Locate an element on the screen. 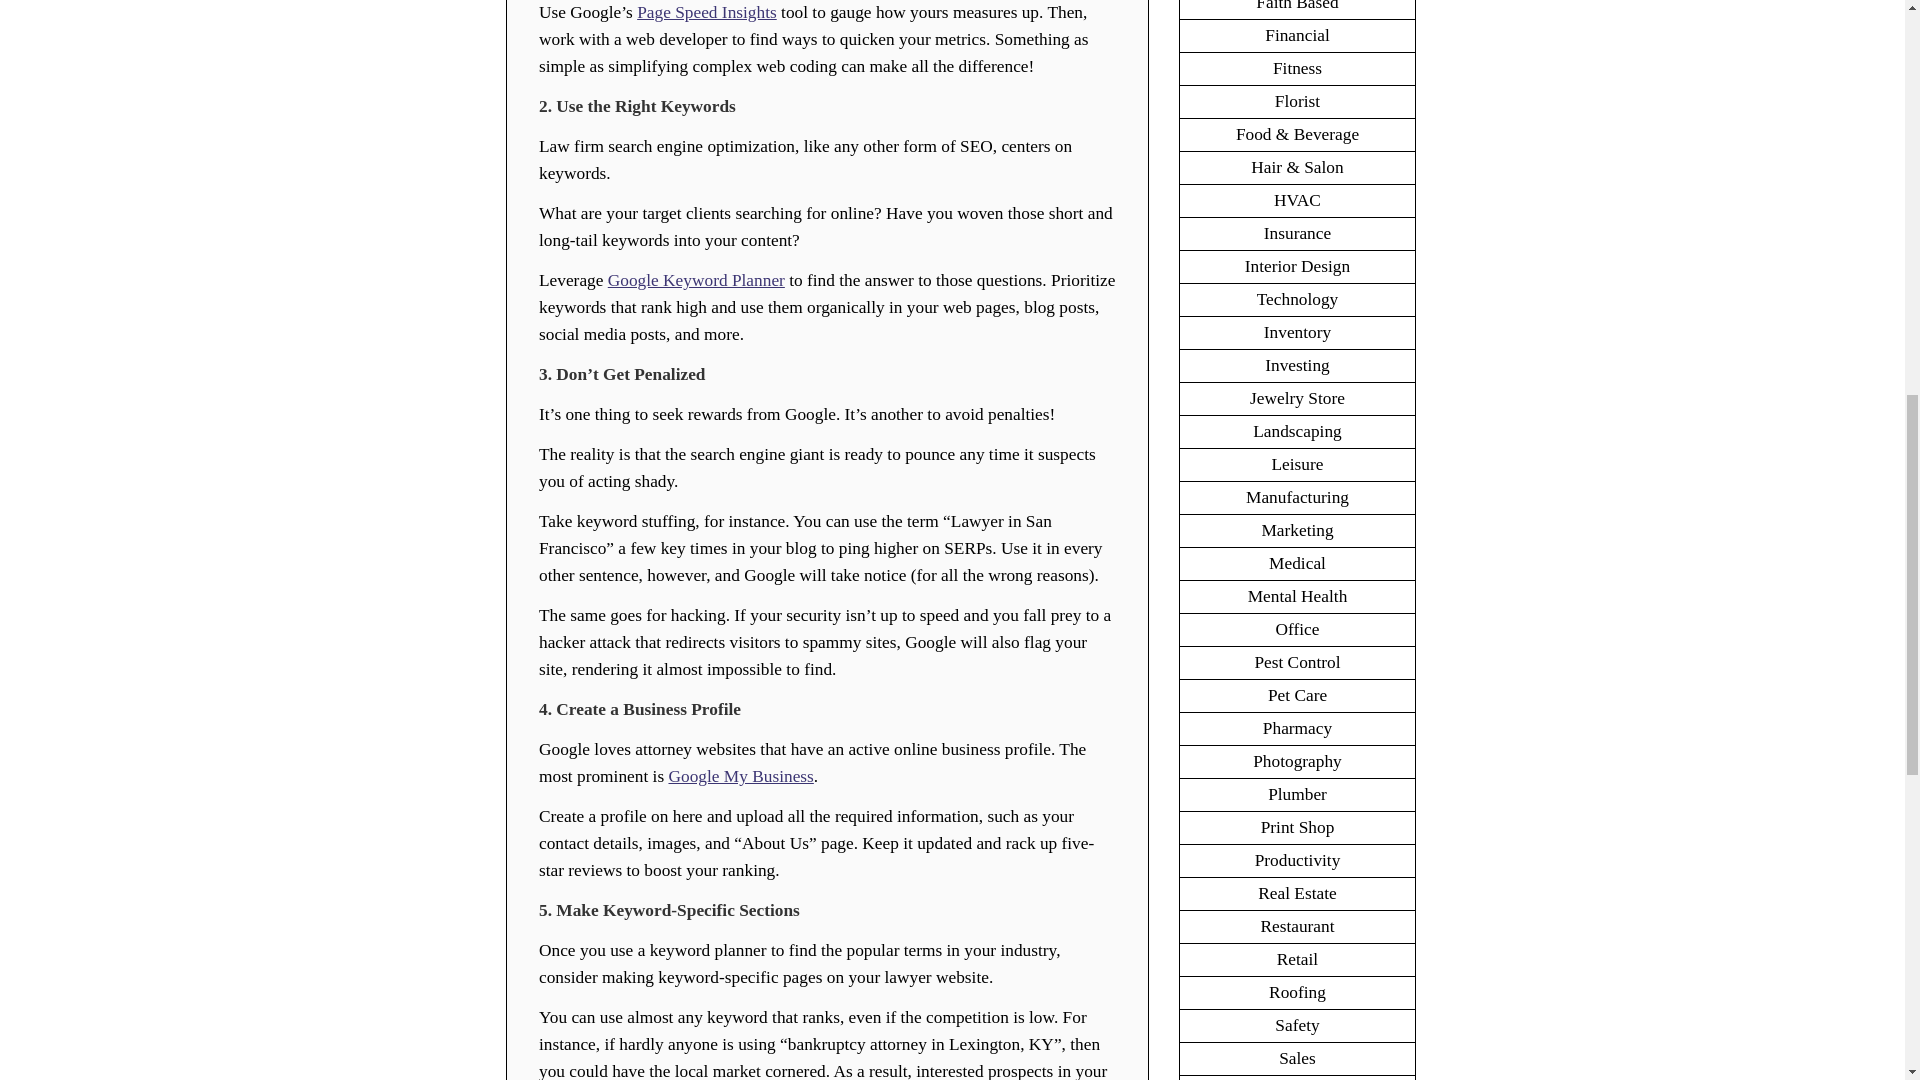 The image size is (1920, 1080). Fitness is located at coordinates (1297, 68).